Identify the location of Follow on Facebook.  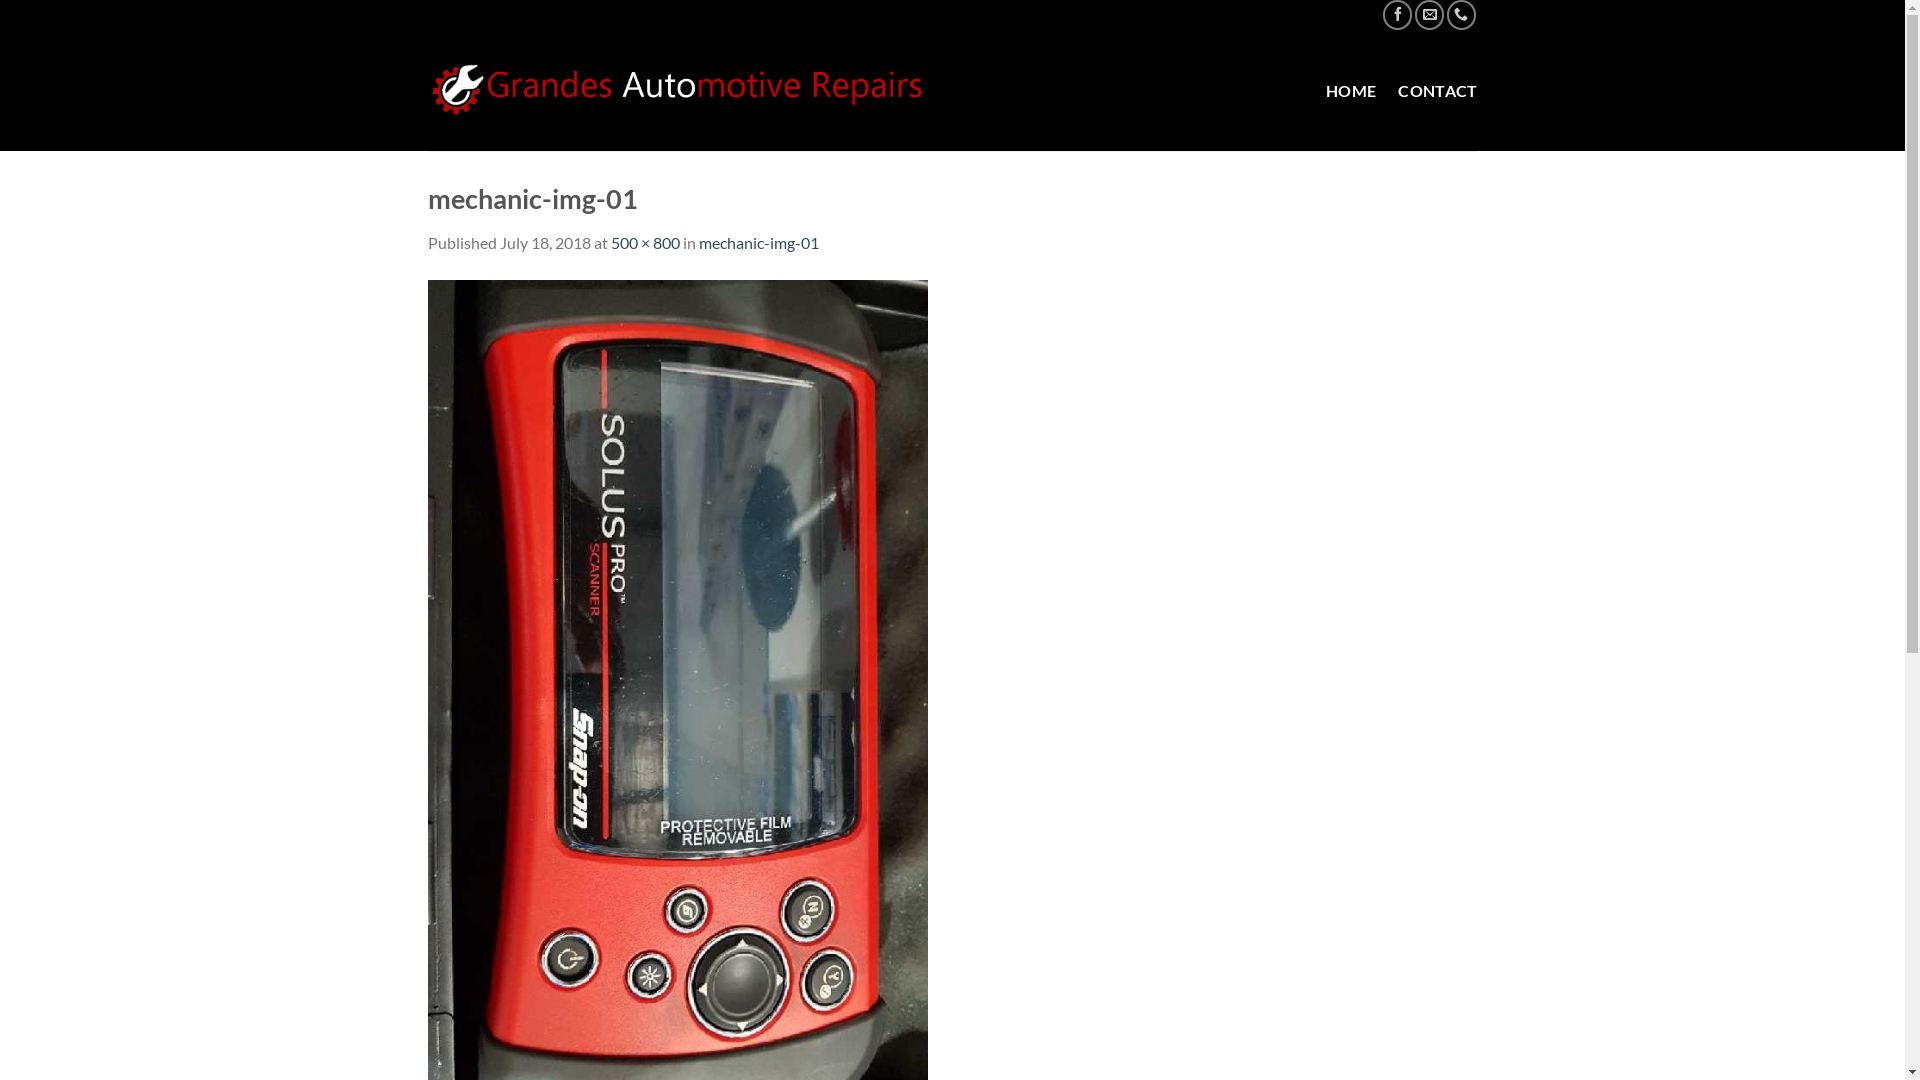
(1398, 14).